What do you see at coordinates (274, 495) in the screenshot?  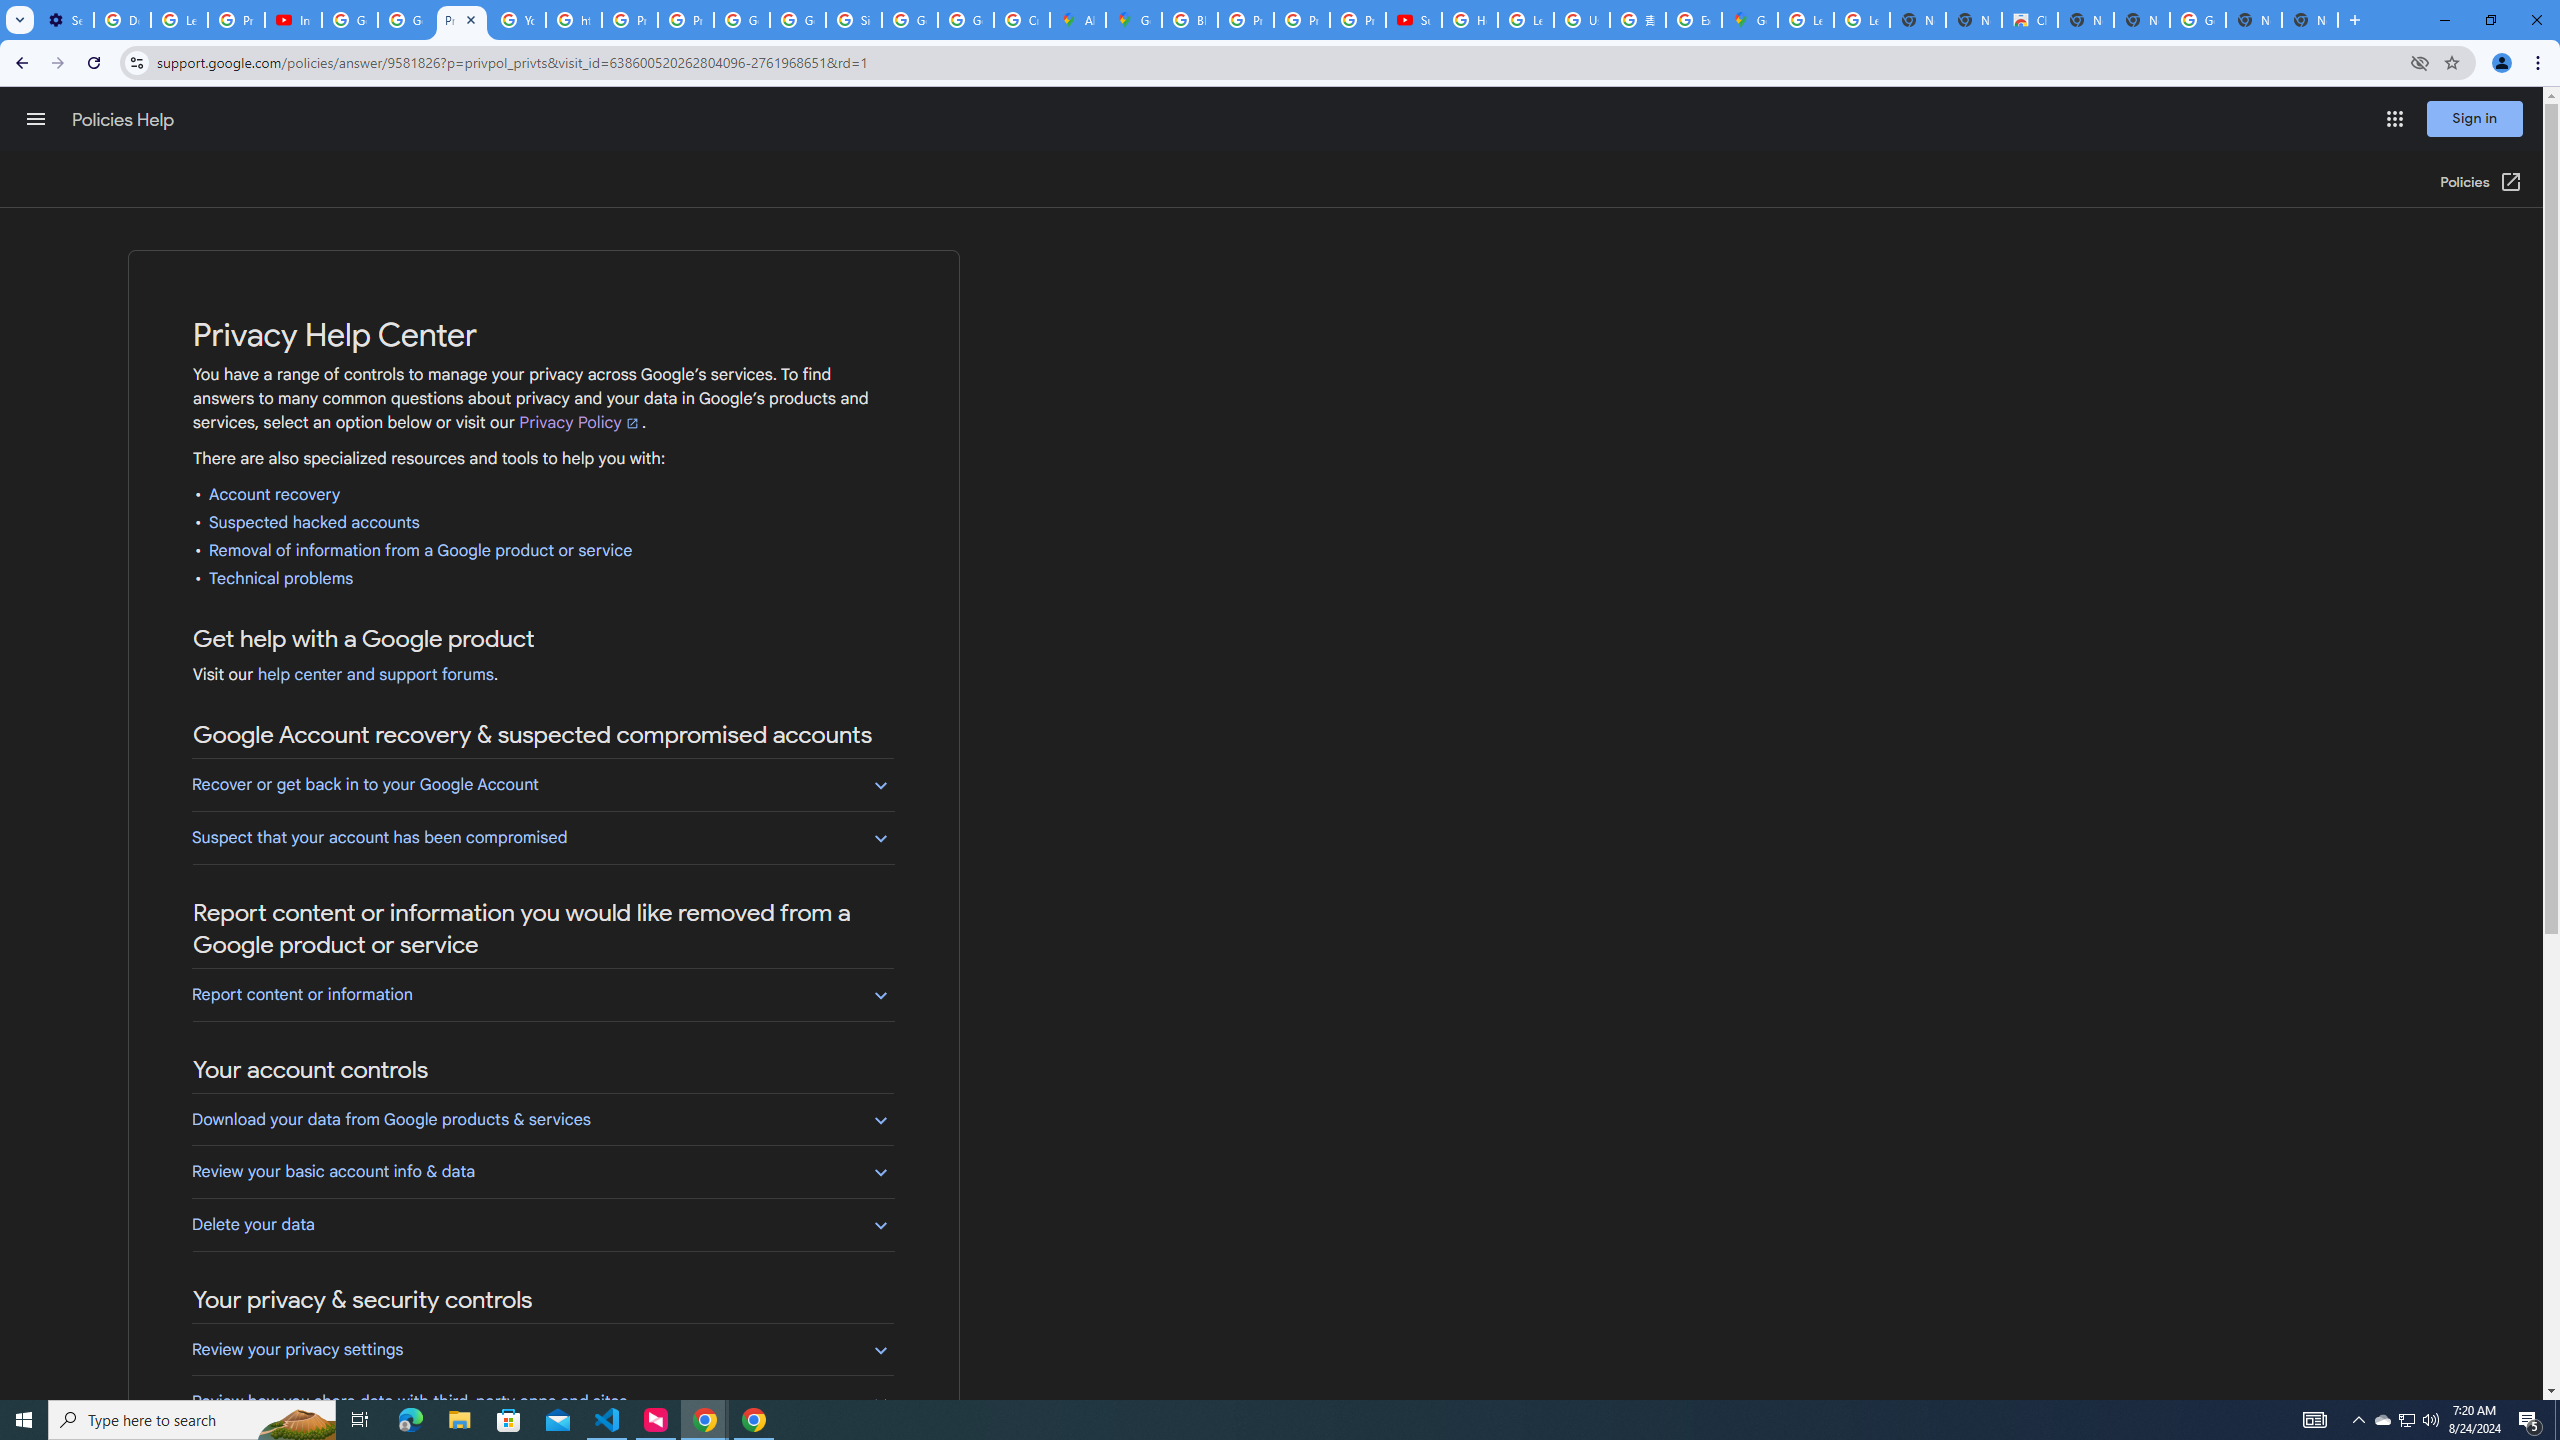 I see `Account recovery` at bounding box center [274, 495].